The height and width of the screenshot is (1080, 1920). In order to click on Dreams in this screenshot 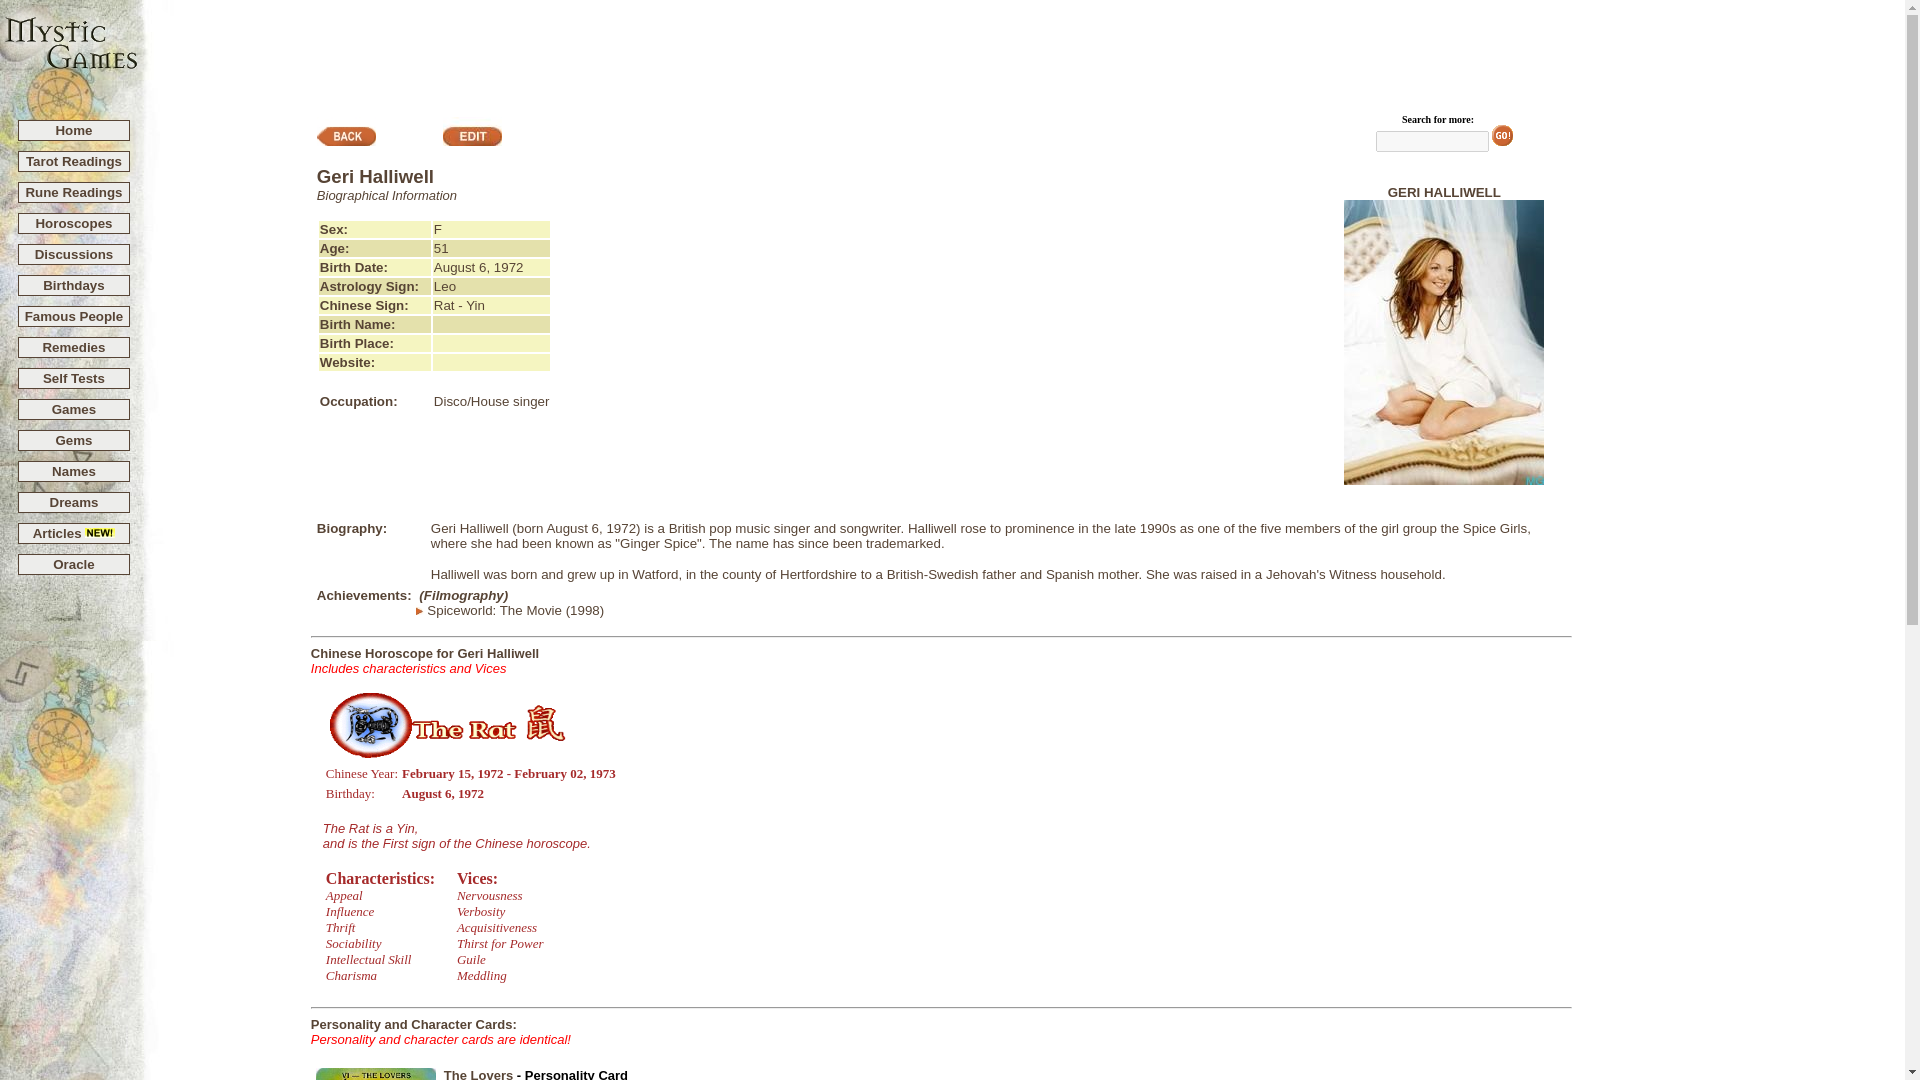, I will do `click(74, 502)`.